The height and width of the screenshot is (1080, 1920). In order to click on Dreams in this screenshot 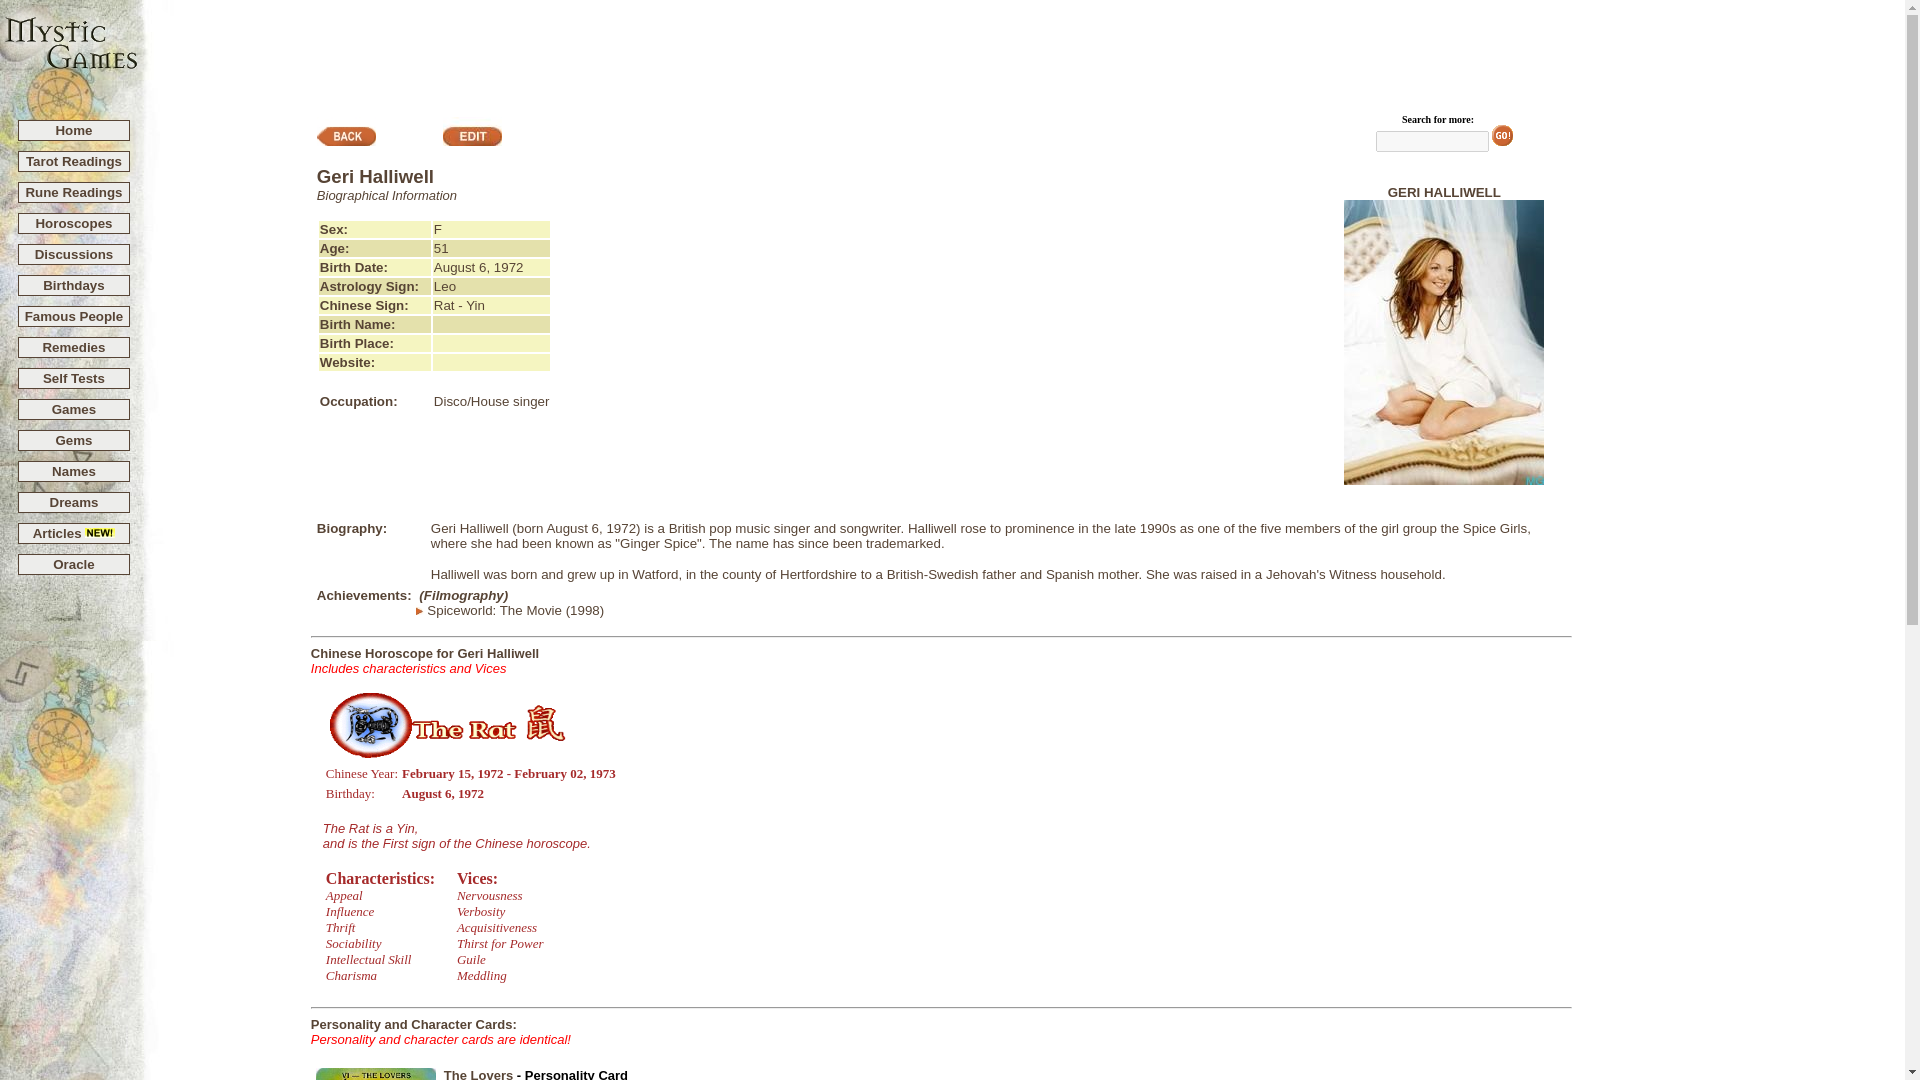, I will do `click(74, 502)`.